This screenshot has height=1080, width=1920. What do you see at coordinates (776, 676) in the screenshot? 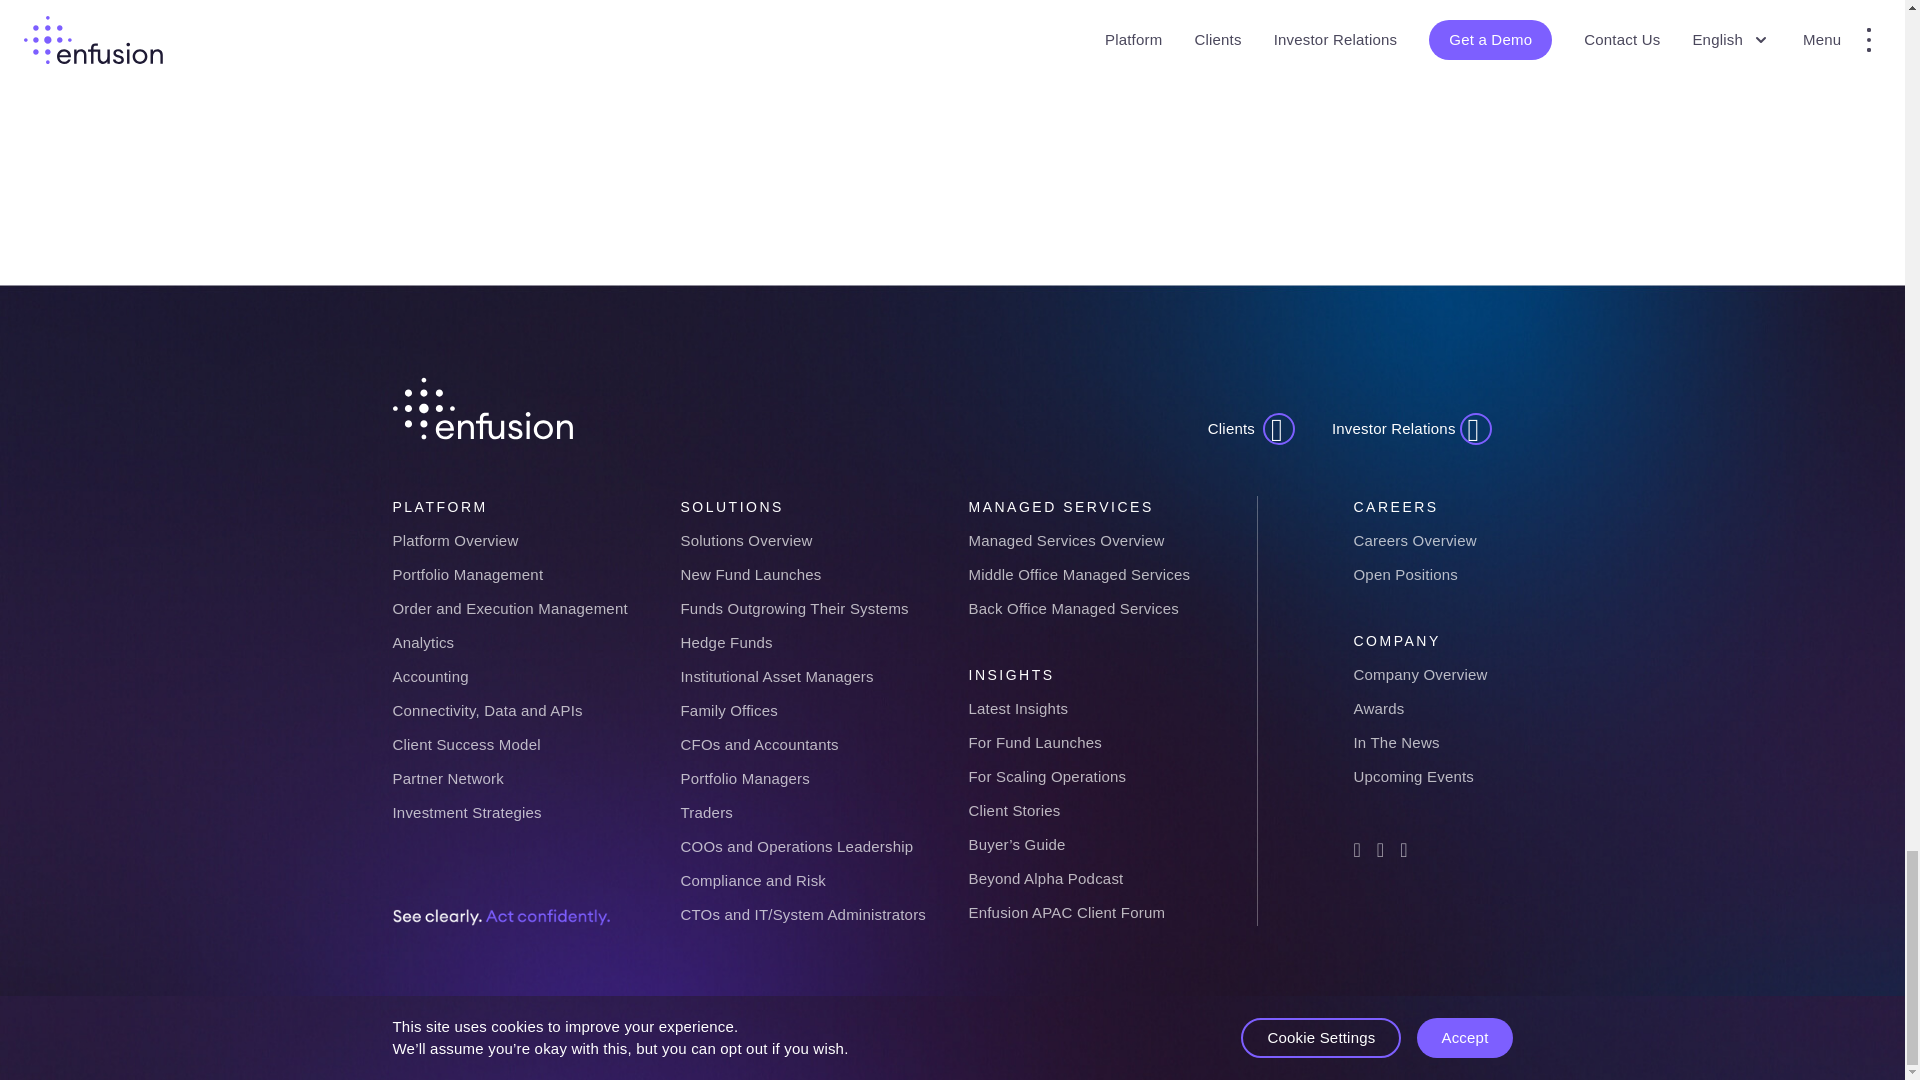
I see `Institutional Asset Managers` at bounding box center [776, 676].